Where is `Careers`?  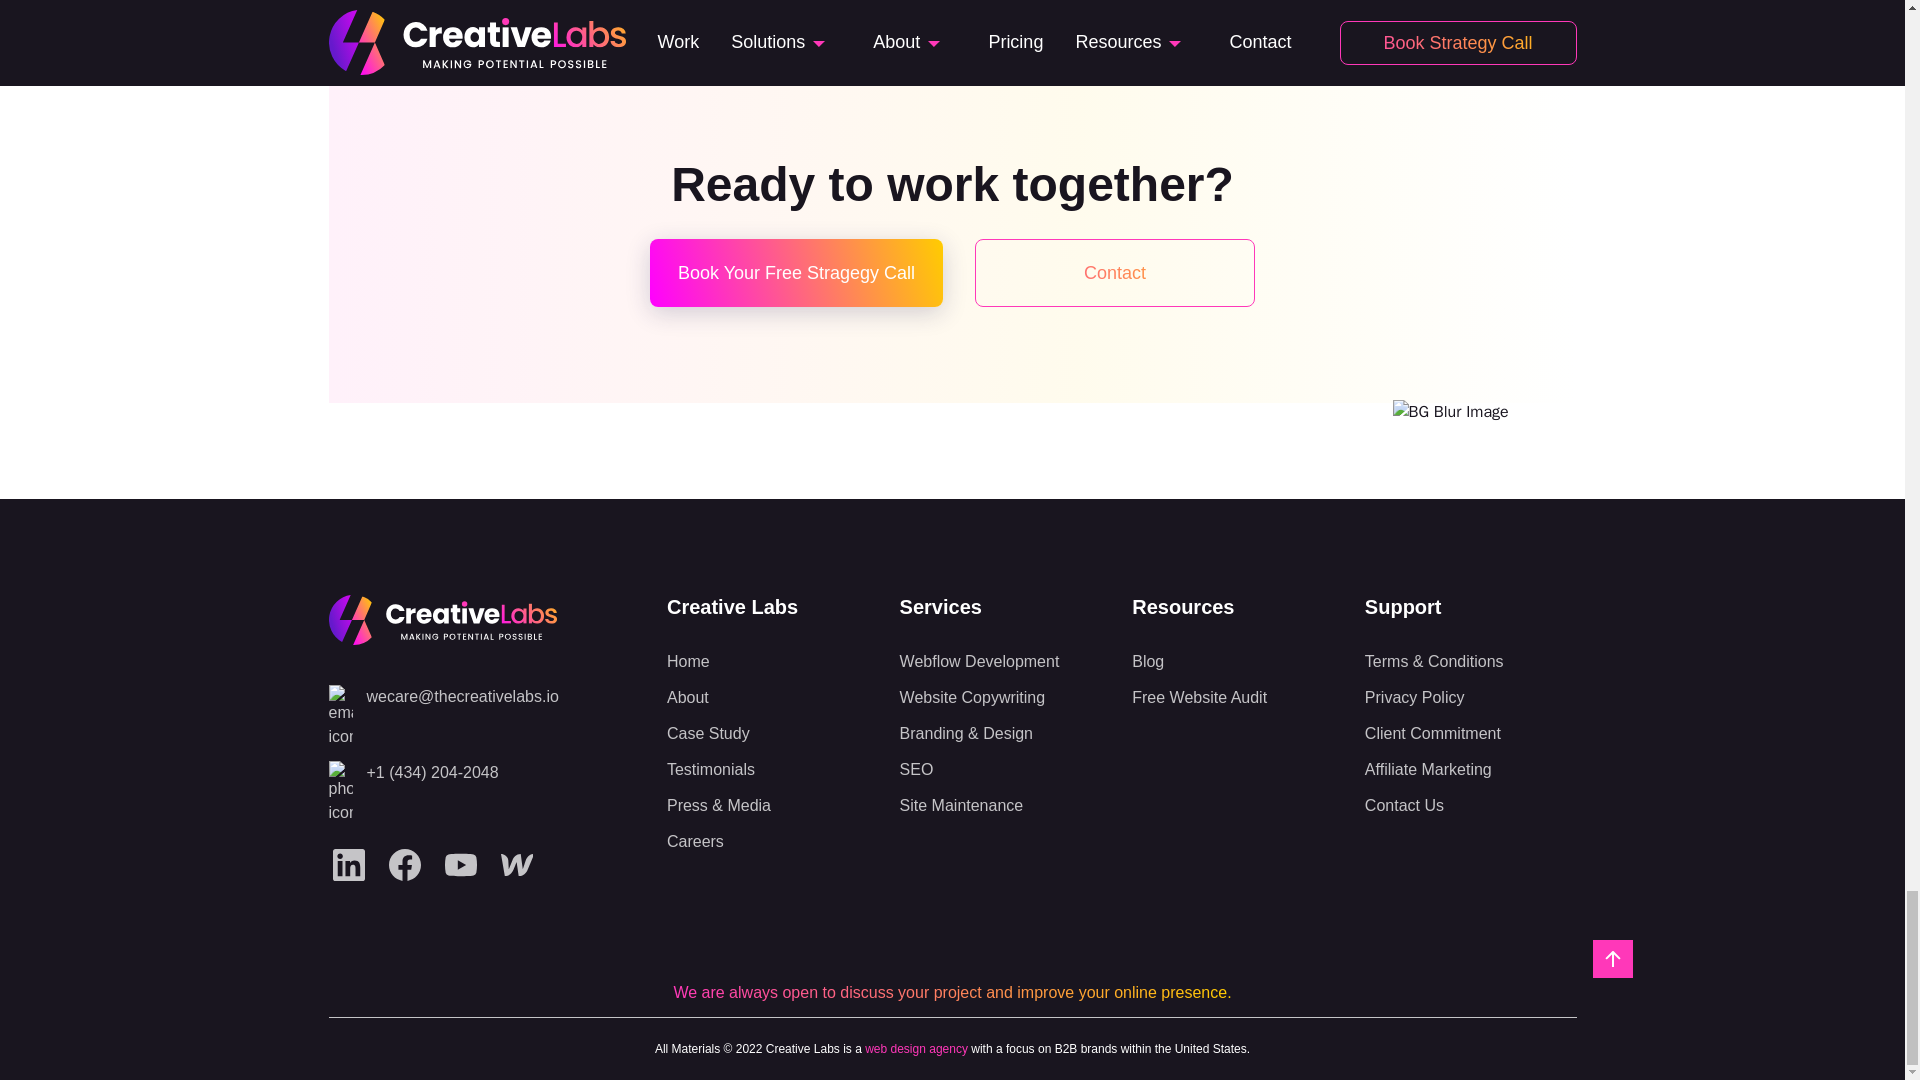
Careers is located at coordinates (772, 842).